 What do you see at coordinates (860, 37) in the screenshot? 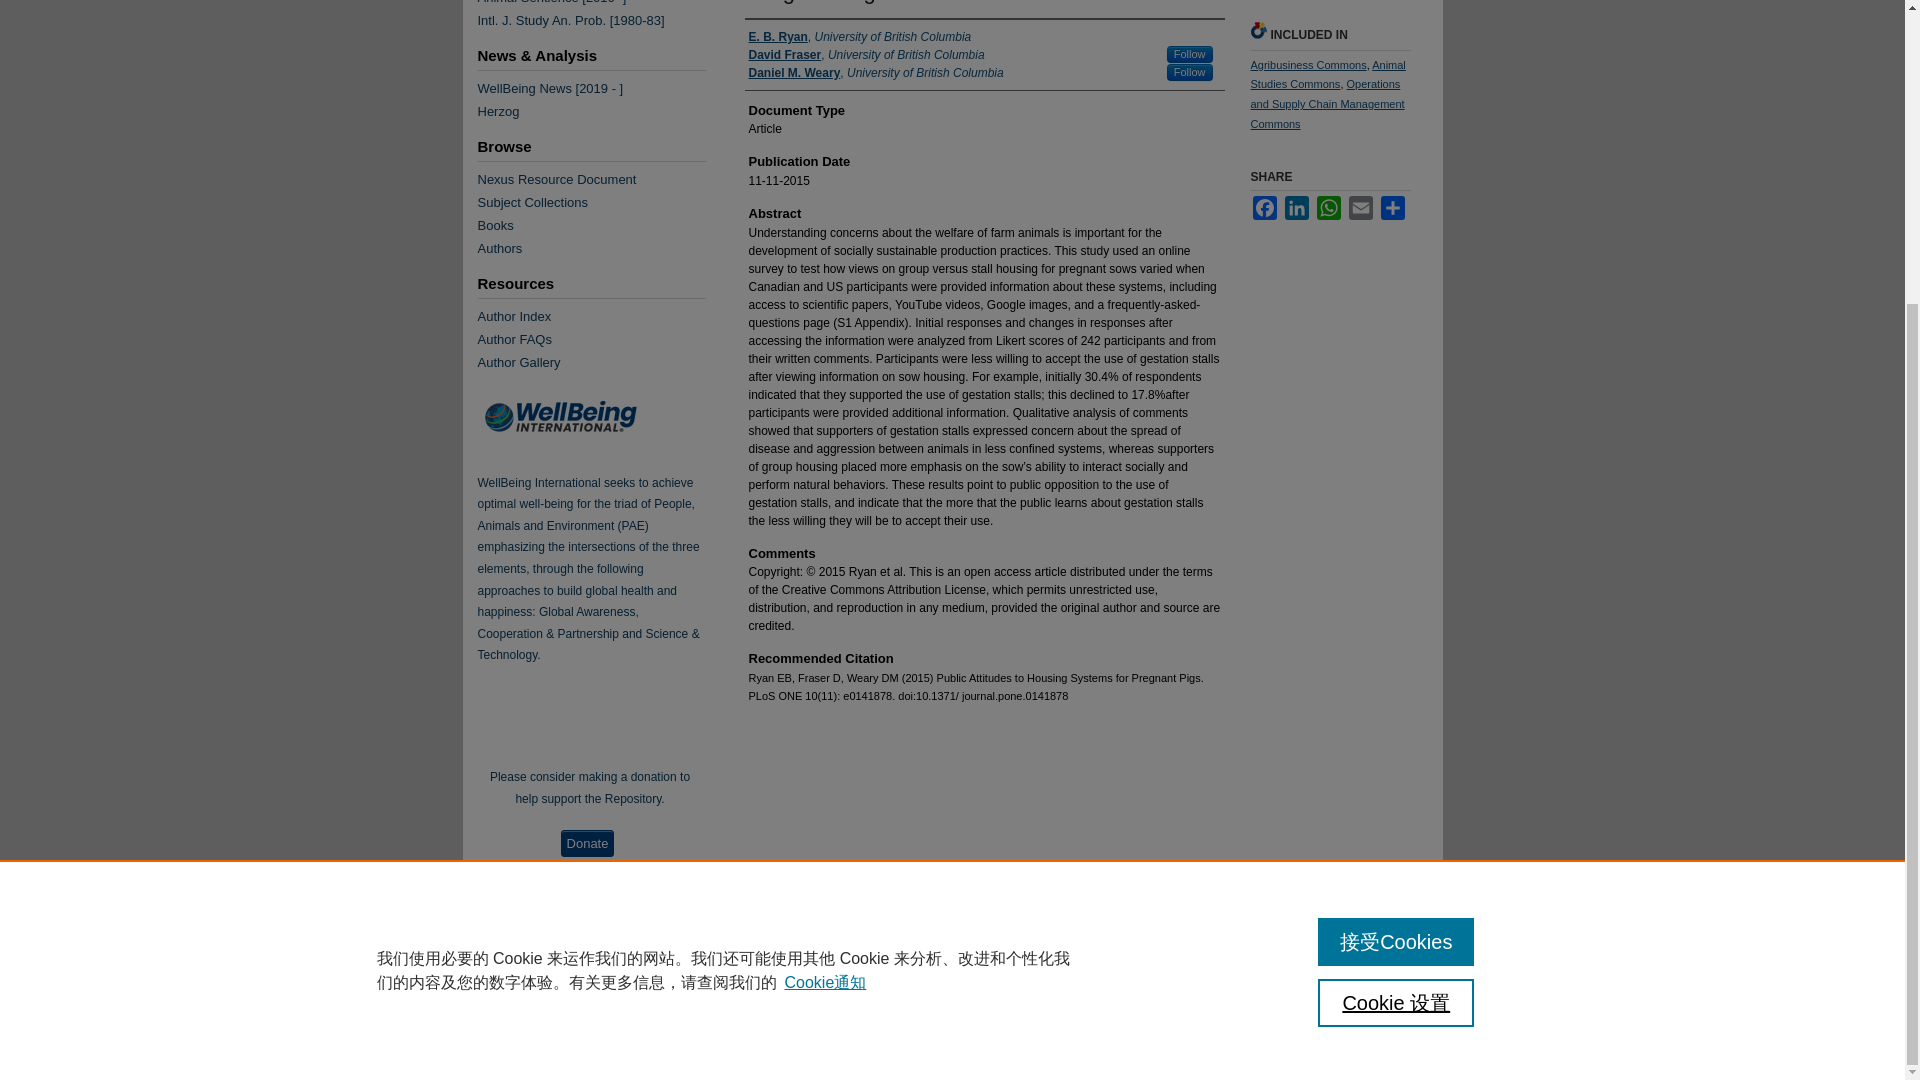
I see `E. B. Ryan, University of British Columbia` at bounding box center [860, 37].